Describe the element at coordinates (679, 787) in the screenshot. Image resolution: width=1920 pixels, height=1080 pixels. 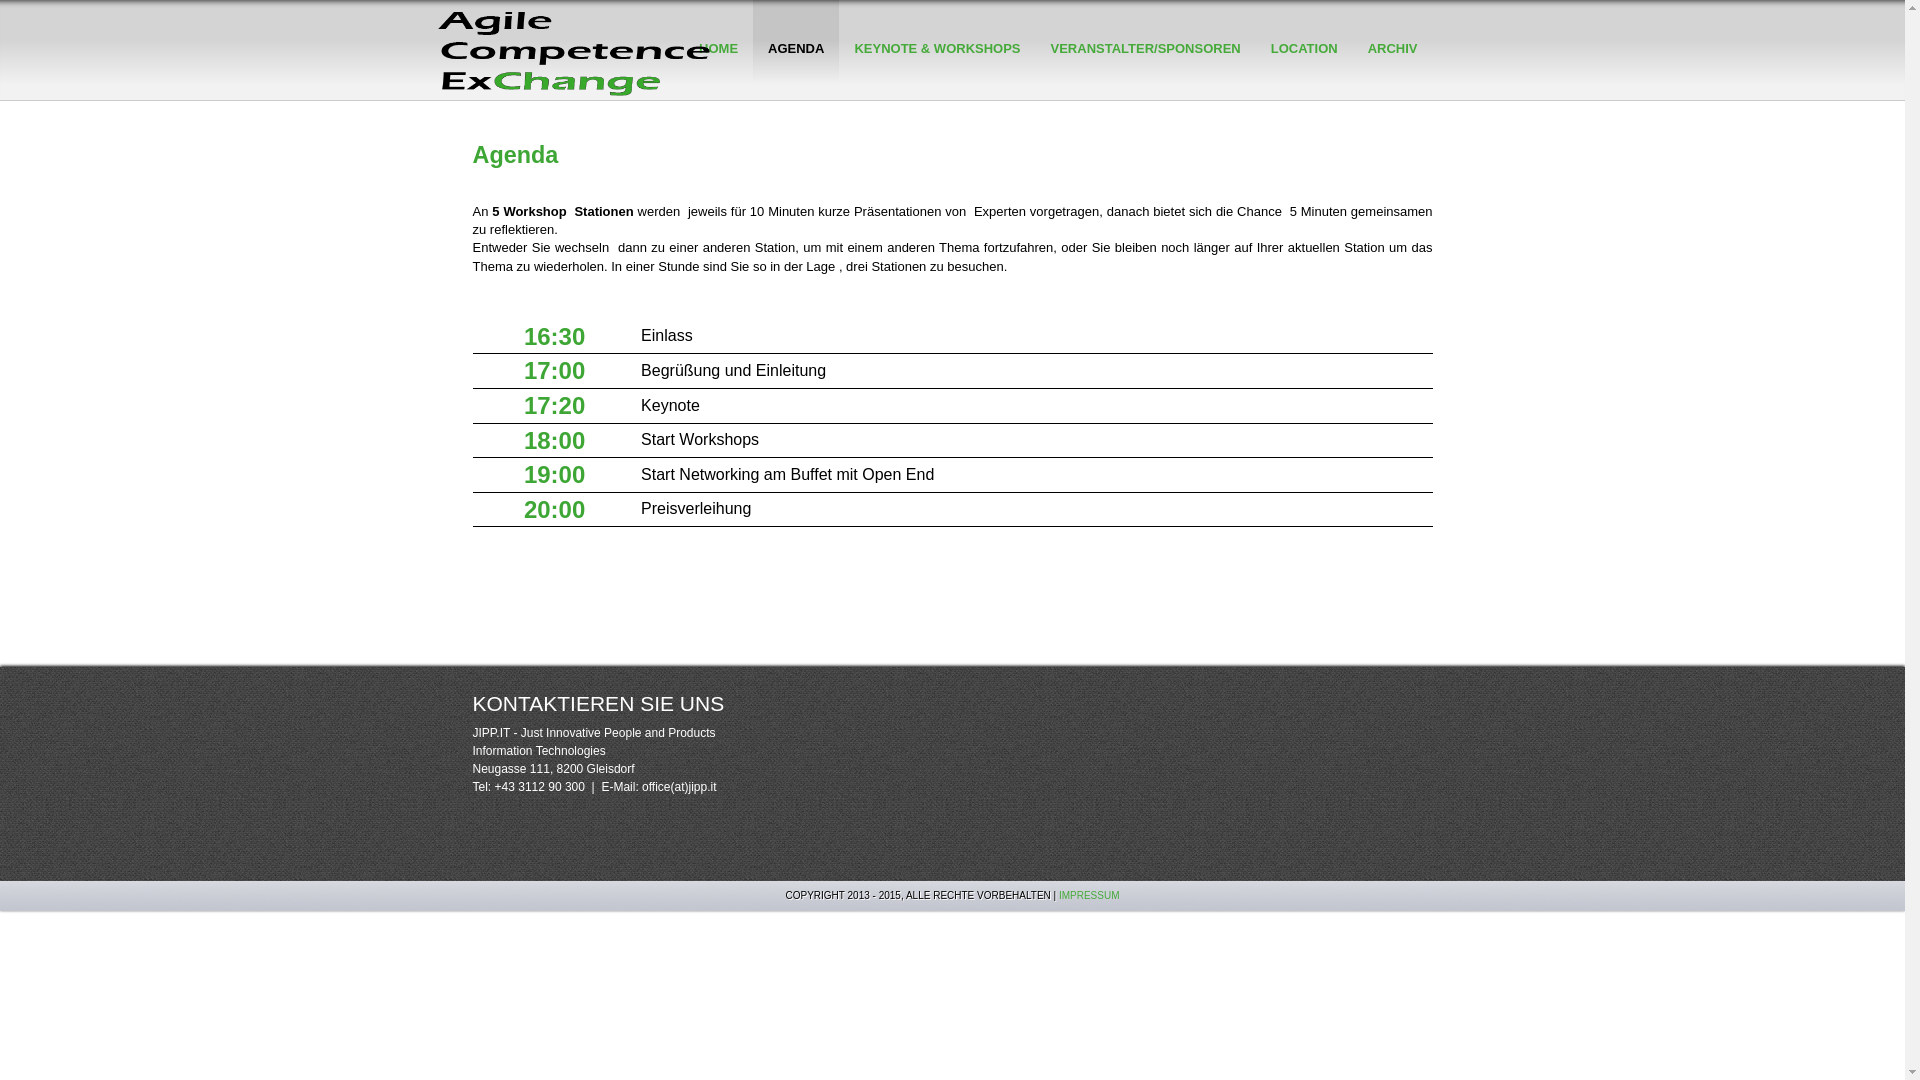
I see `office(at)jipp.it` at that location.